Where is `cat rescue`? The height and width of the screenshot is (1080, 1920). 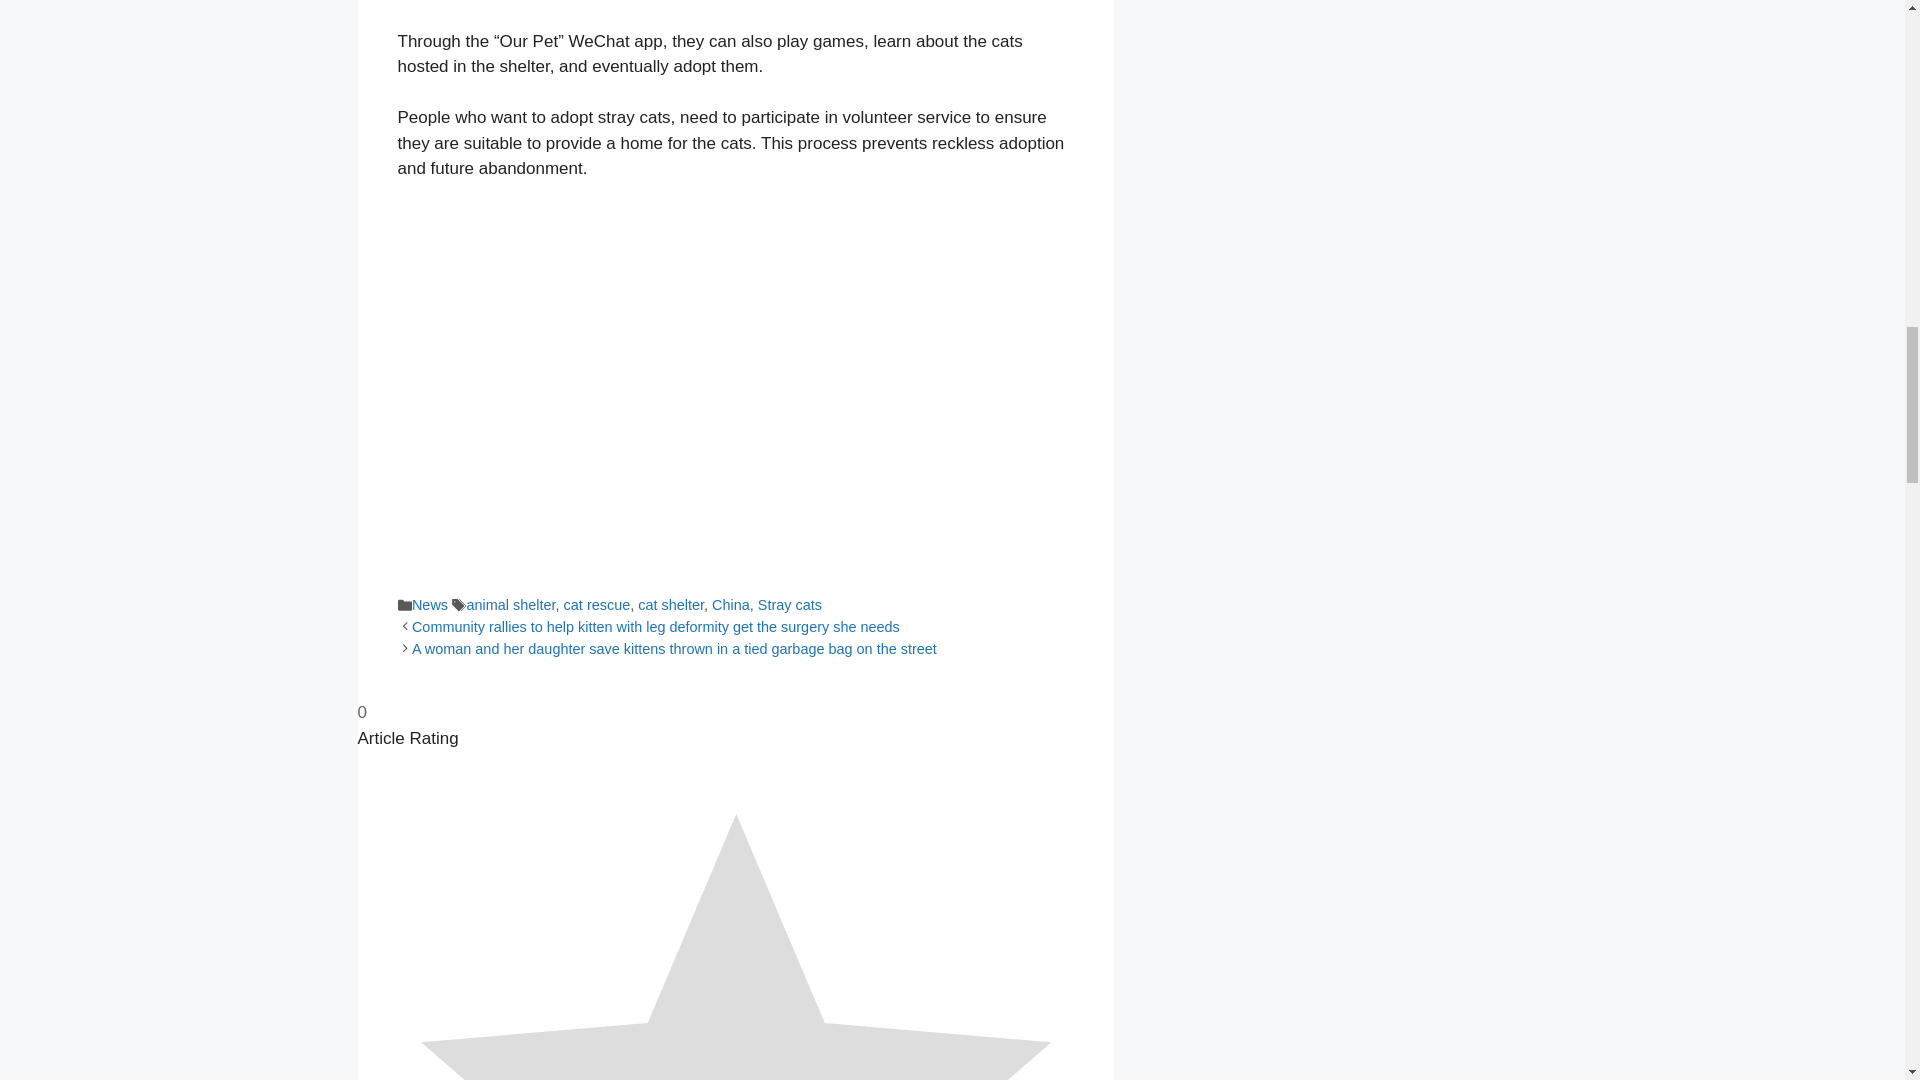
cat rescue is located at coordinates (598, 605).